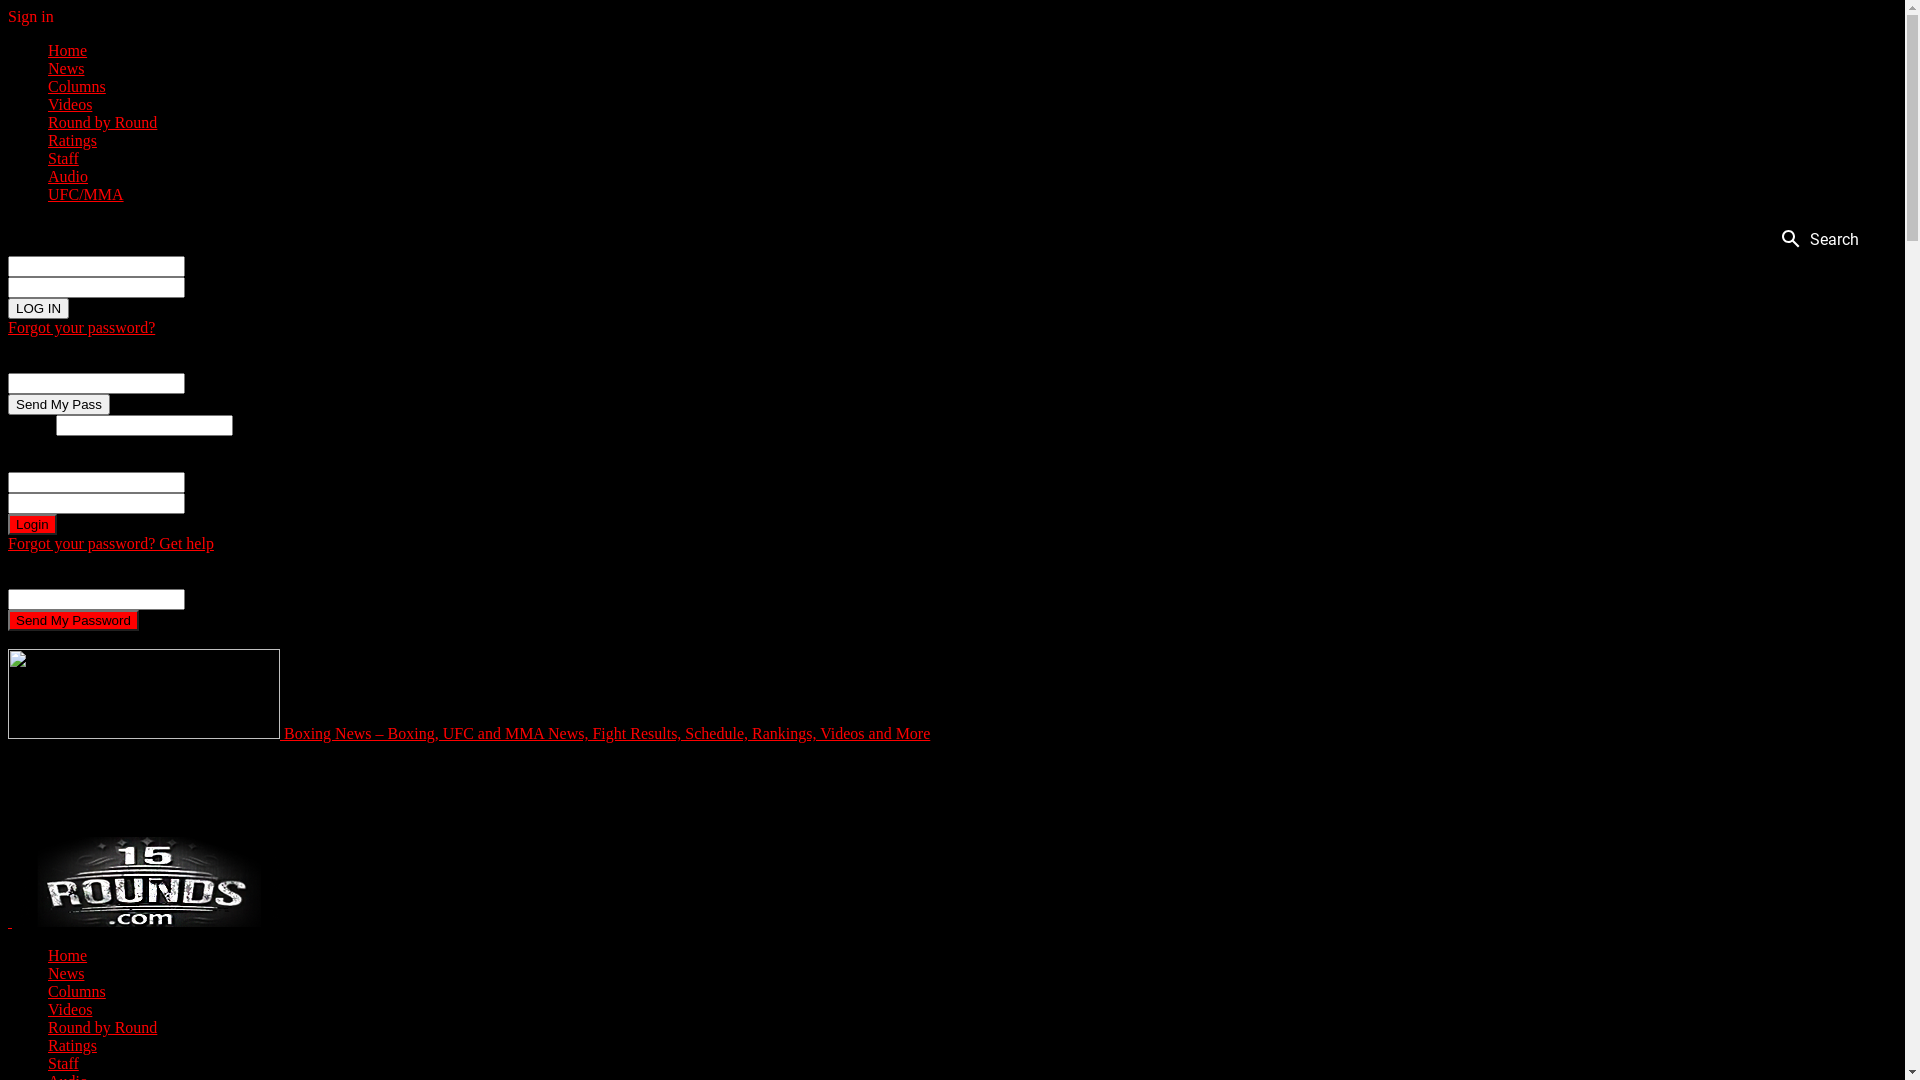  I want to click on Ratings, so click(72, 1046).